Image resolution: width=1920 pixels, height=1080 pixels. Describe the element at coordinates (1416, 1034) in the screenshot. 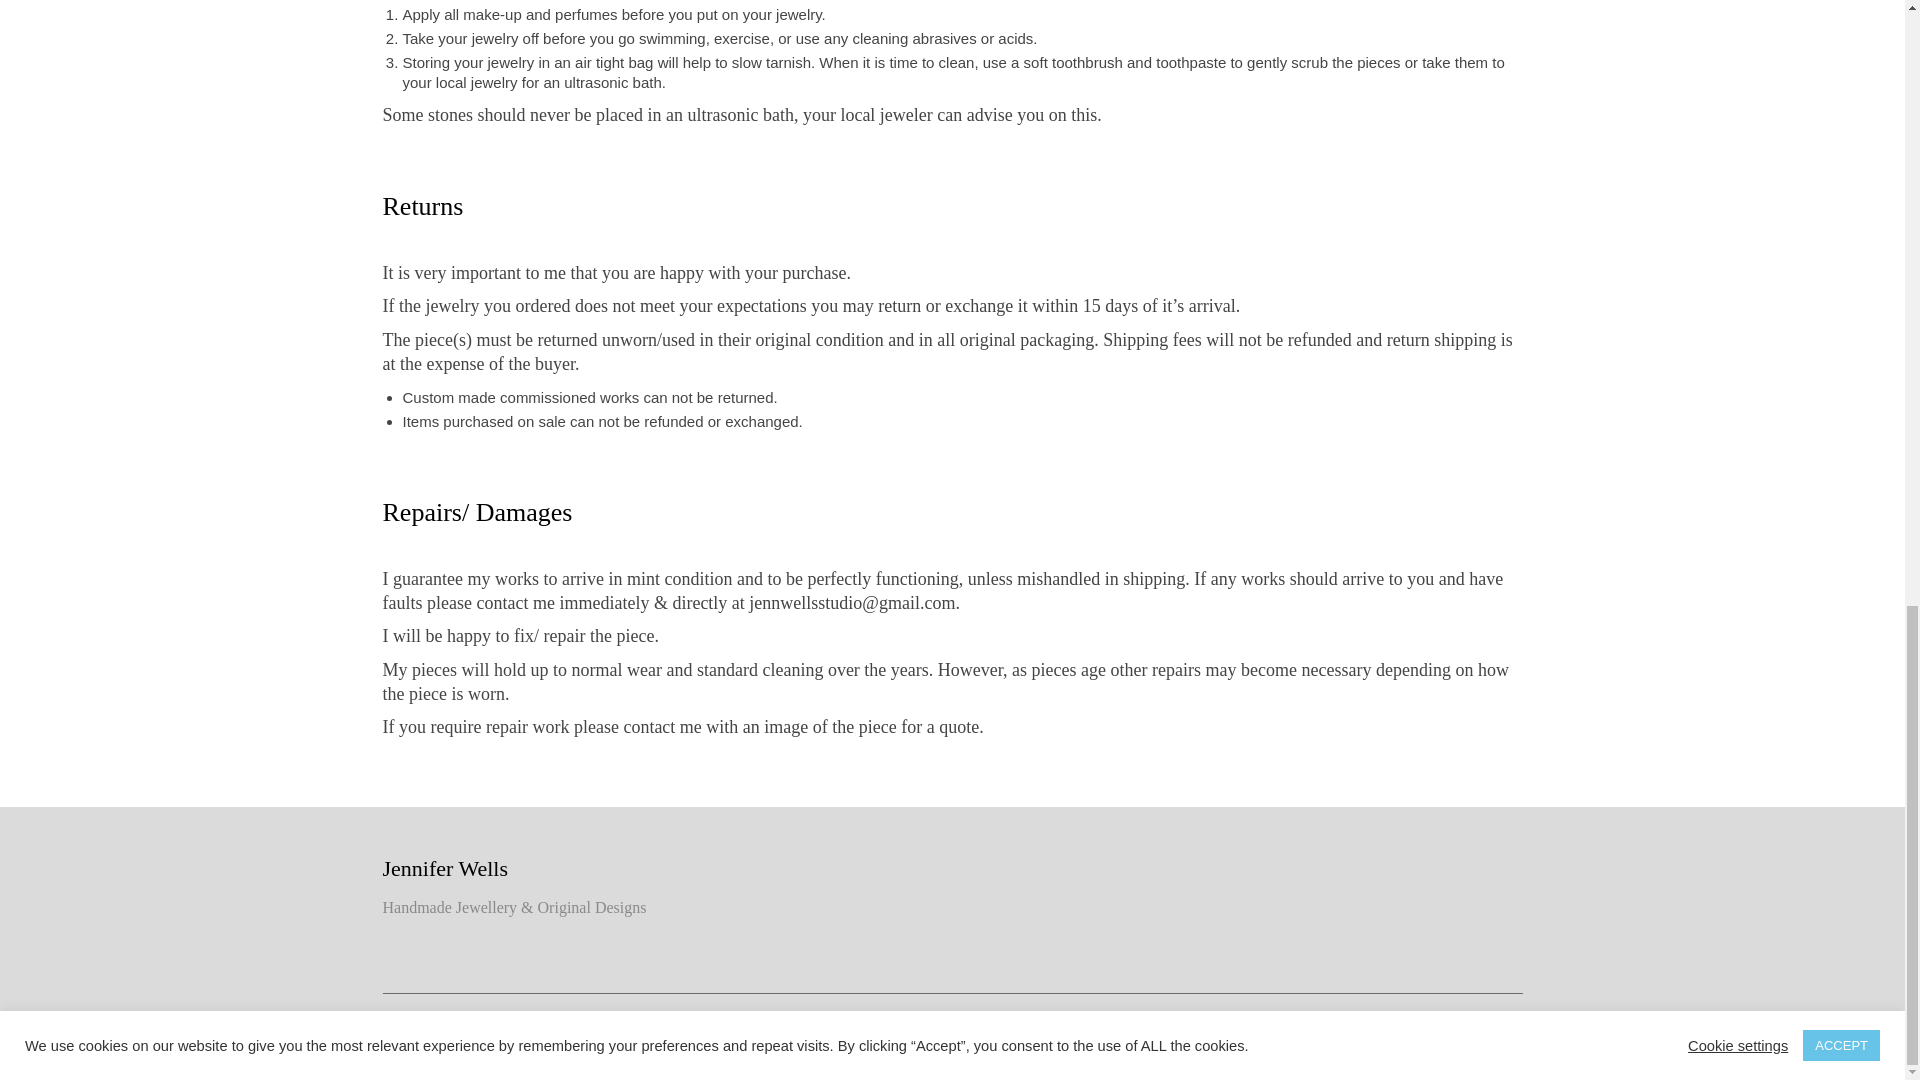

I see `Pinterest` at that location.